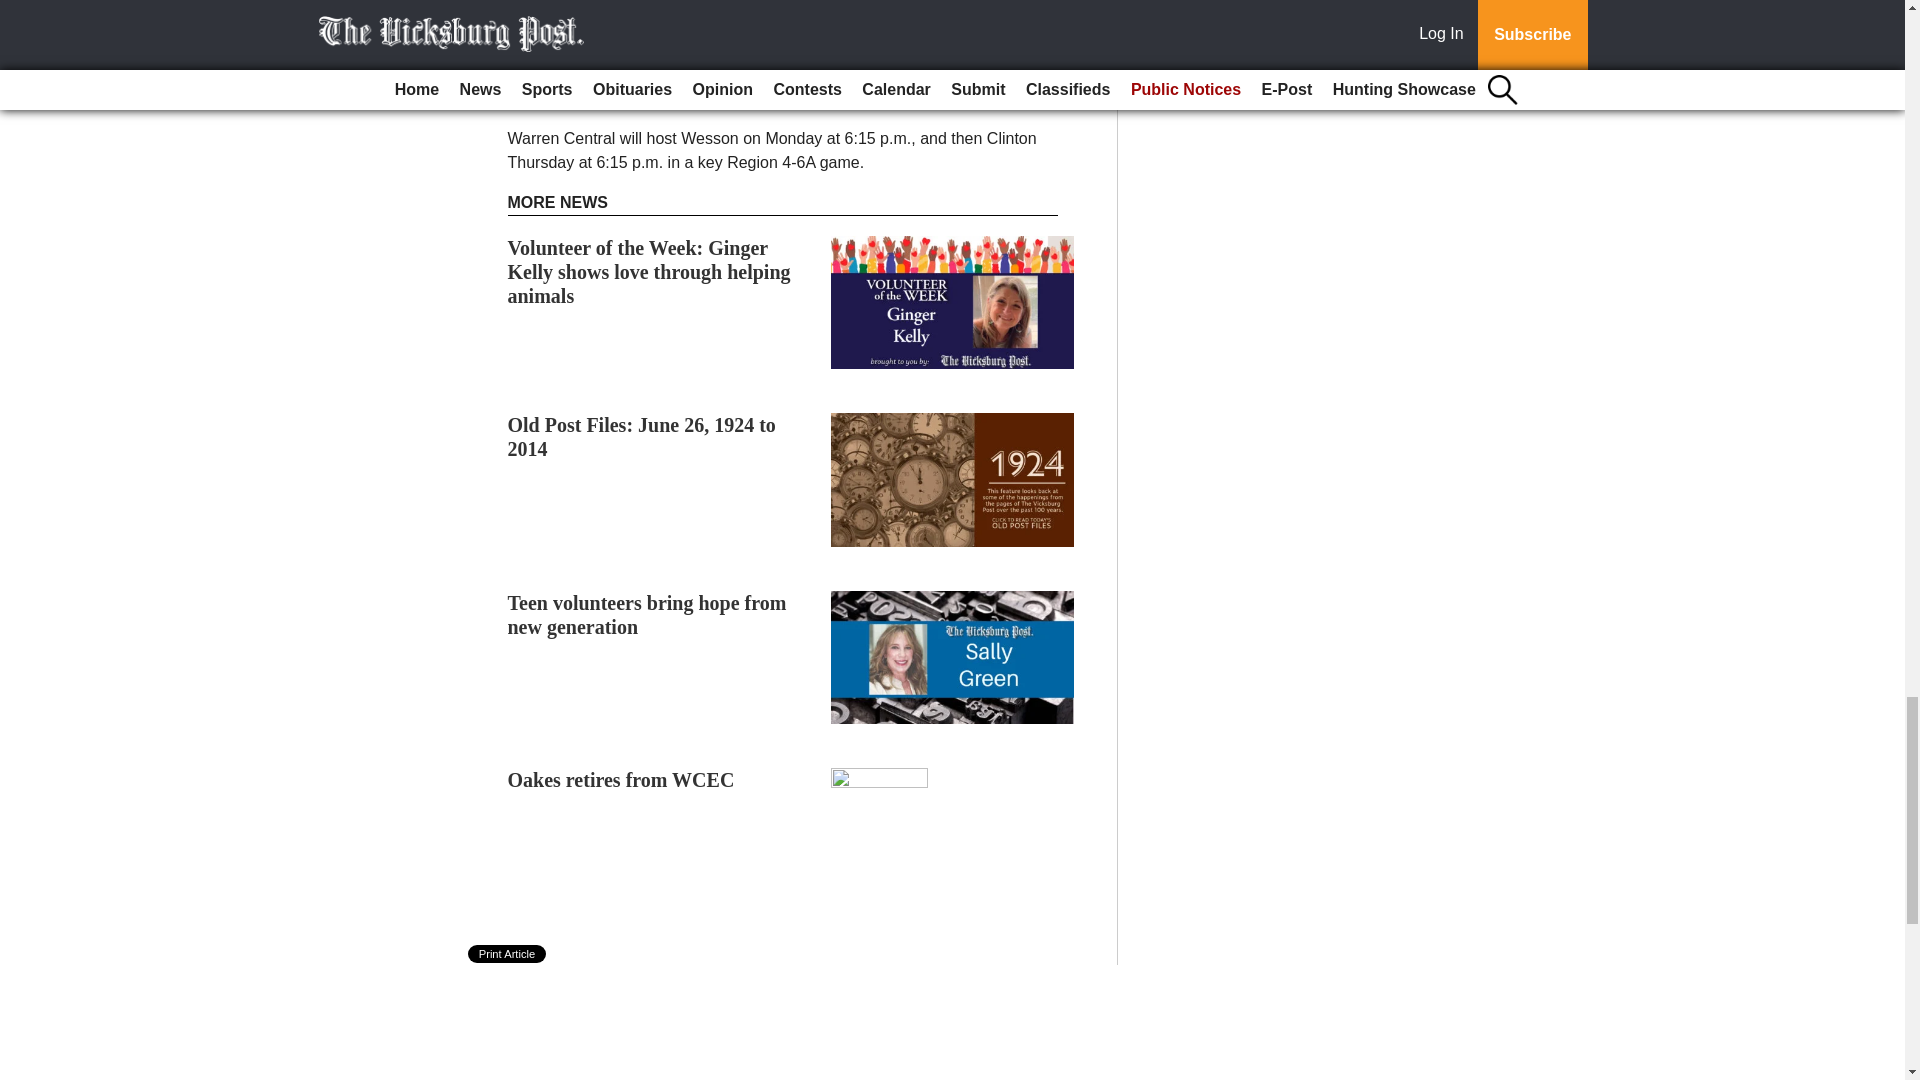 Image resolution: width=1920 pixels, height=1080 pixels. Describe the element at coordinates (508, 954) in the screenshot. I see `Print Article` at that location.